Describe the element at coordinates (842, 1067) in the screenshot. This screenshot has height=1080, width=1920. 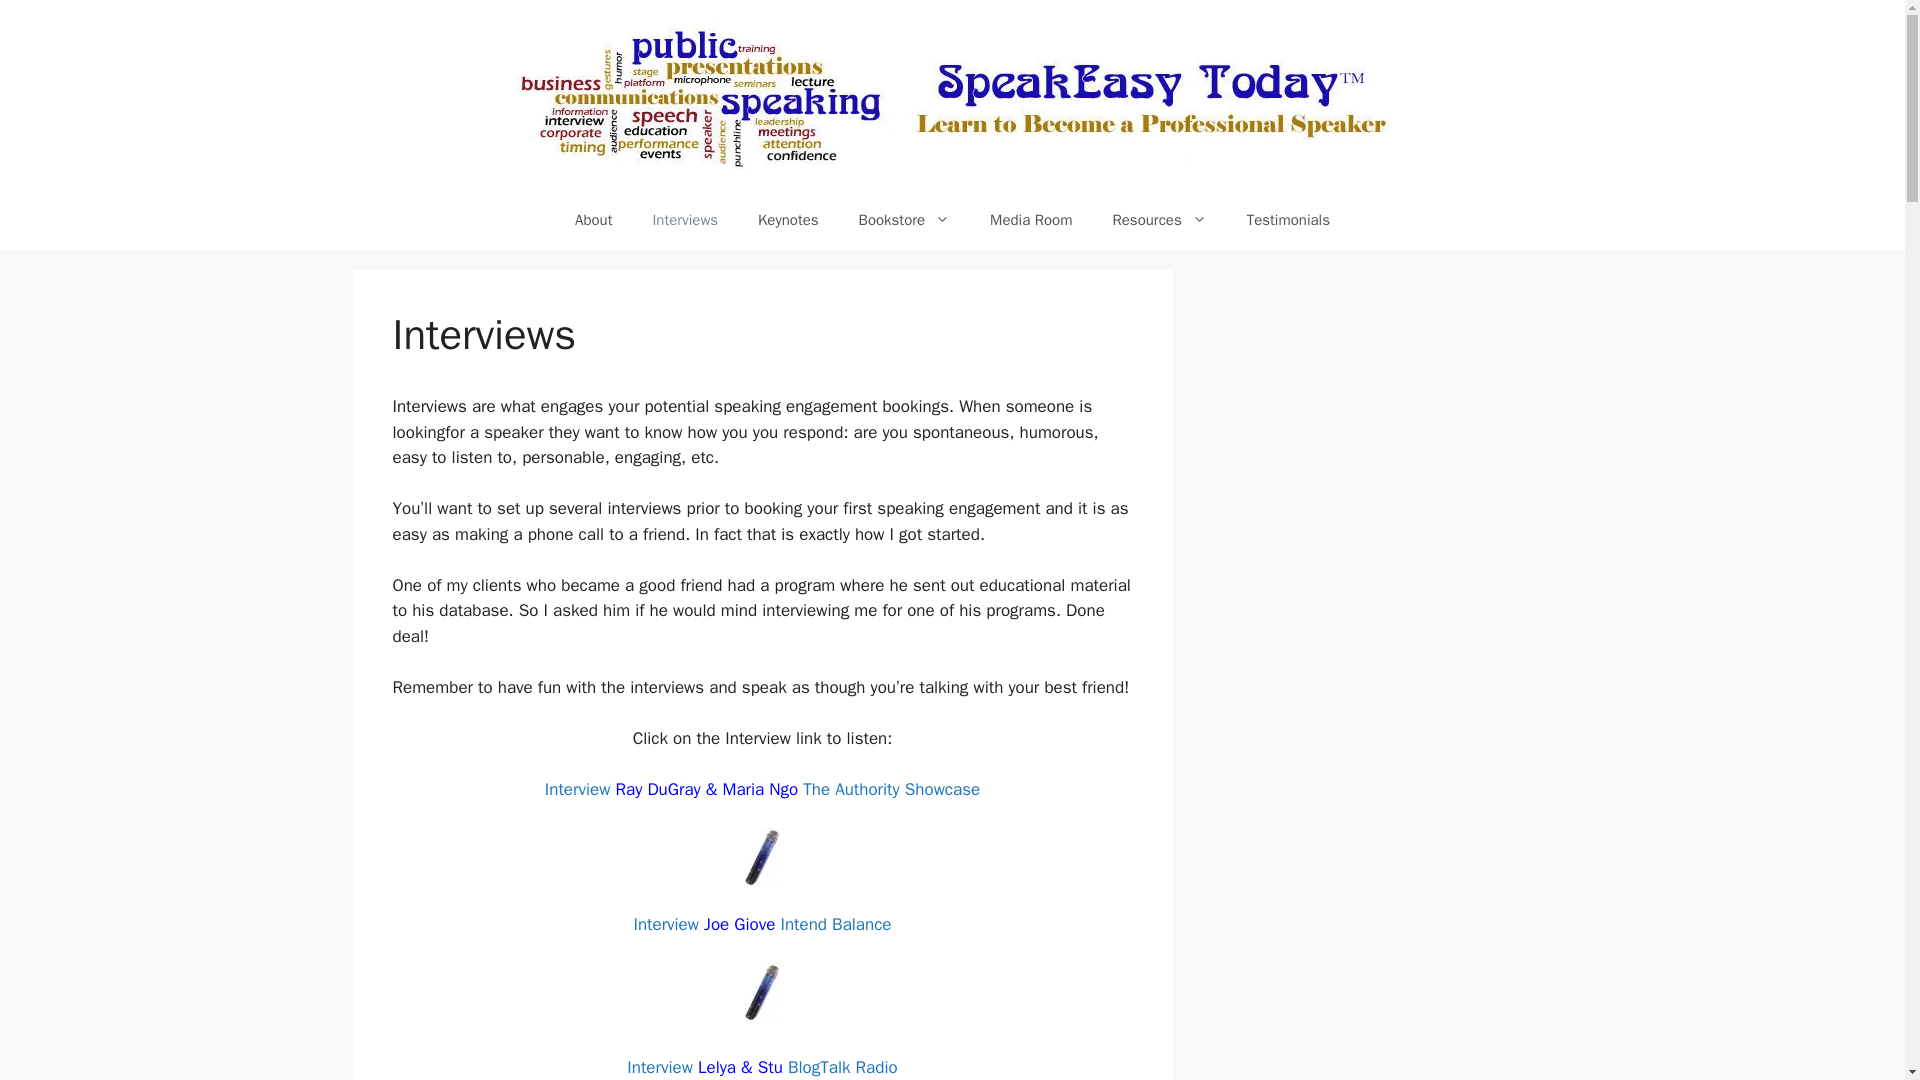
I see `BlogTalk Radio` at that location.